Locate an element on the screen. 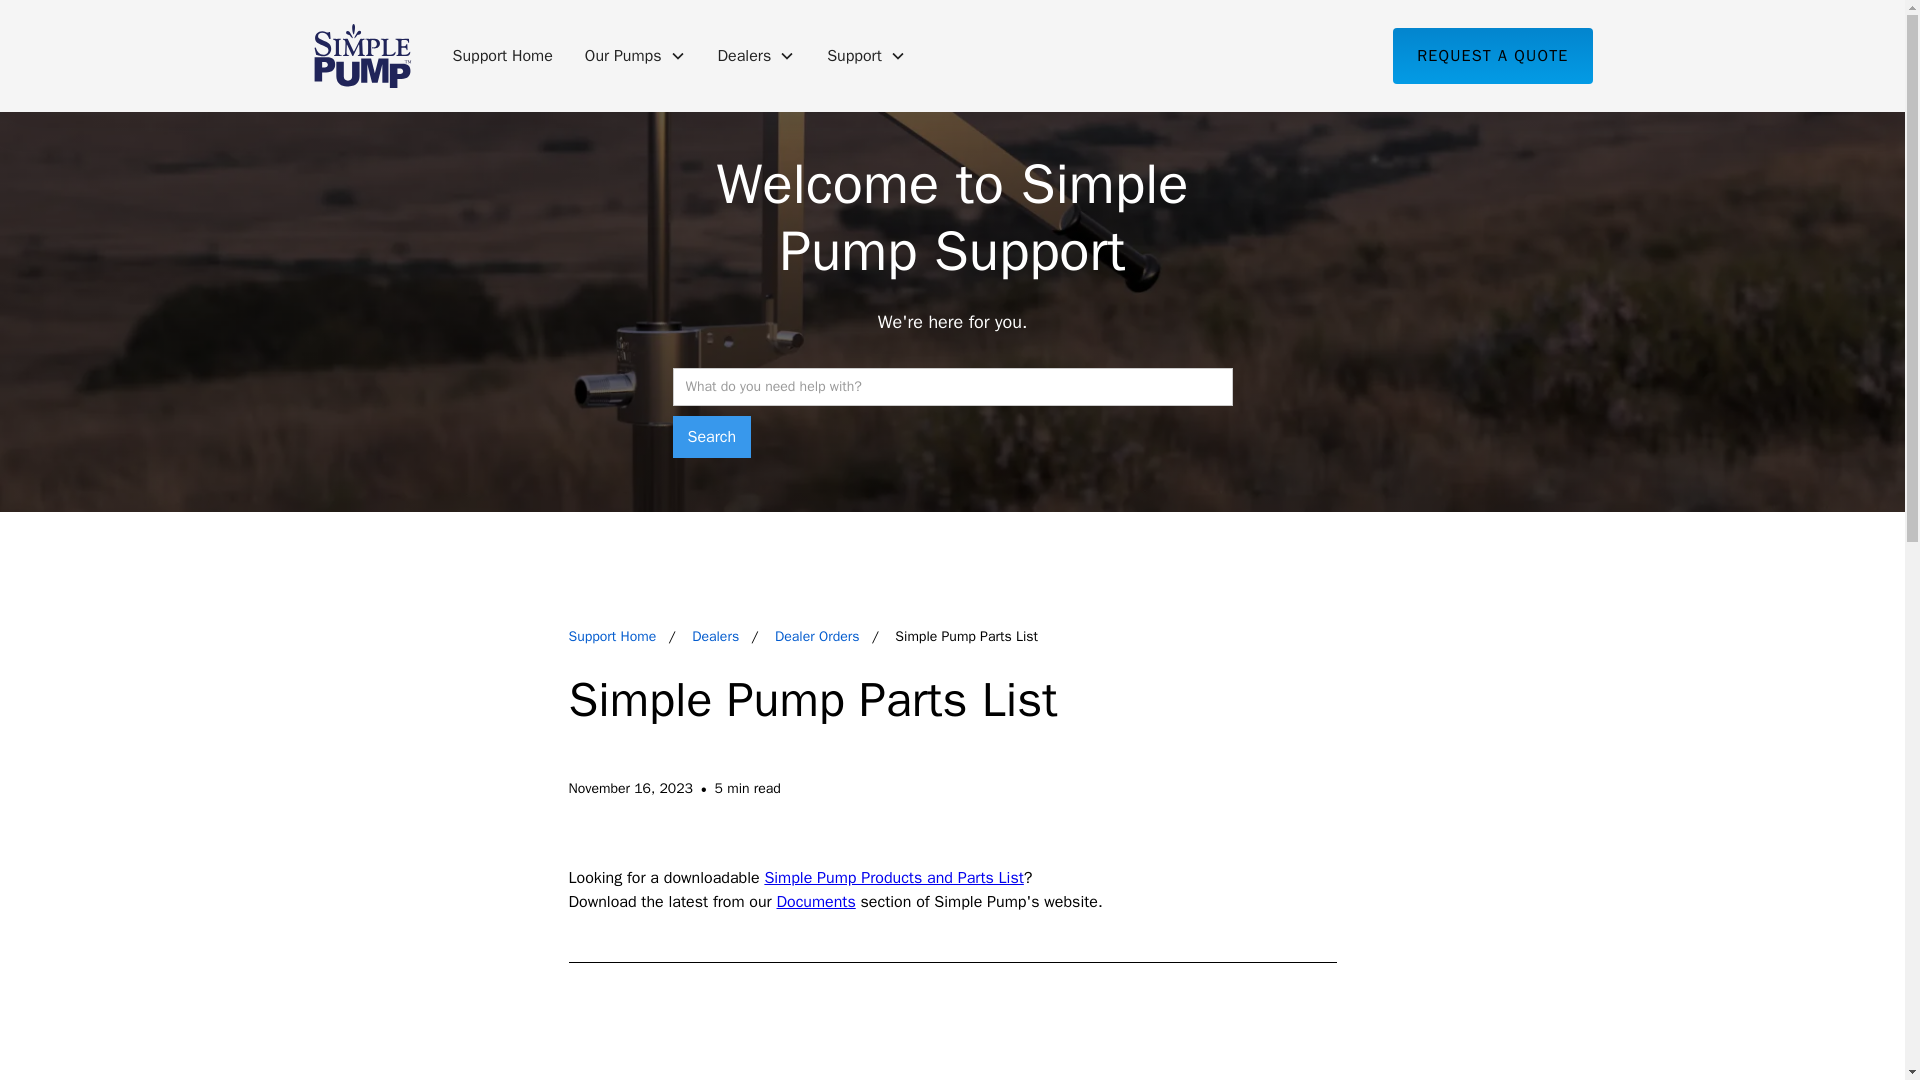 The image size is (1920, 1080). Dealer Orders is located at coordinates (816, 636).